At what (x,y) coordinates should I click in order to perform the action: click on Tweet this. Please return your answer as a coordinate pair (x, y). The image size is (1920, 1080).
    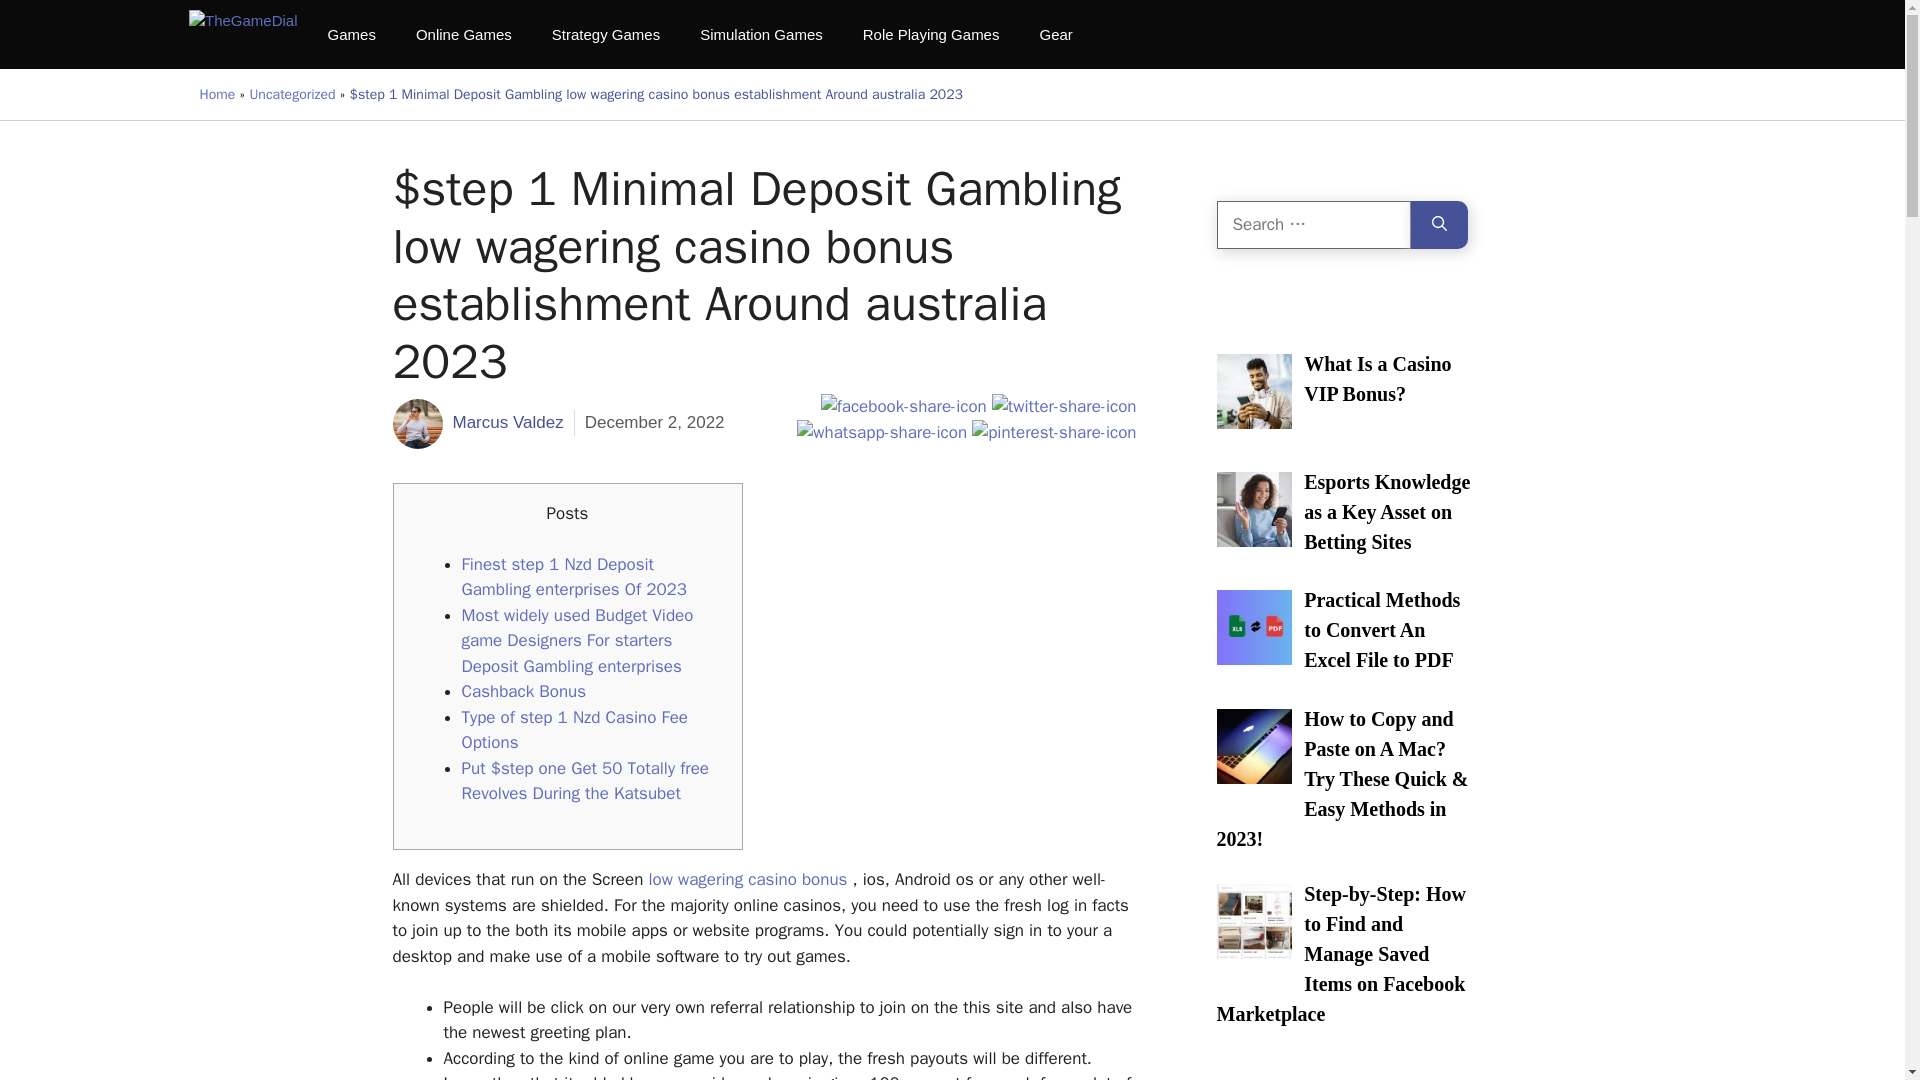
    Looking at the image, I should click on (1064, 406).